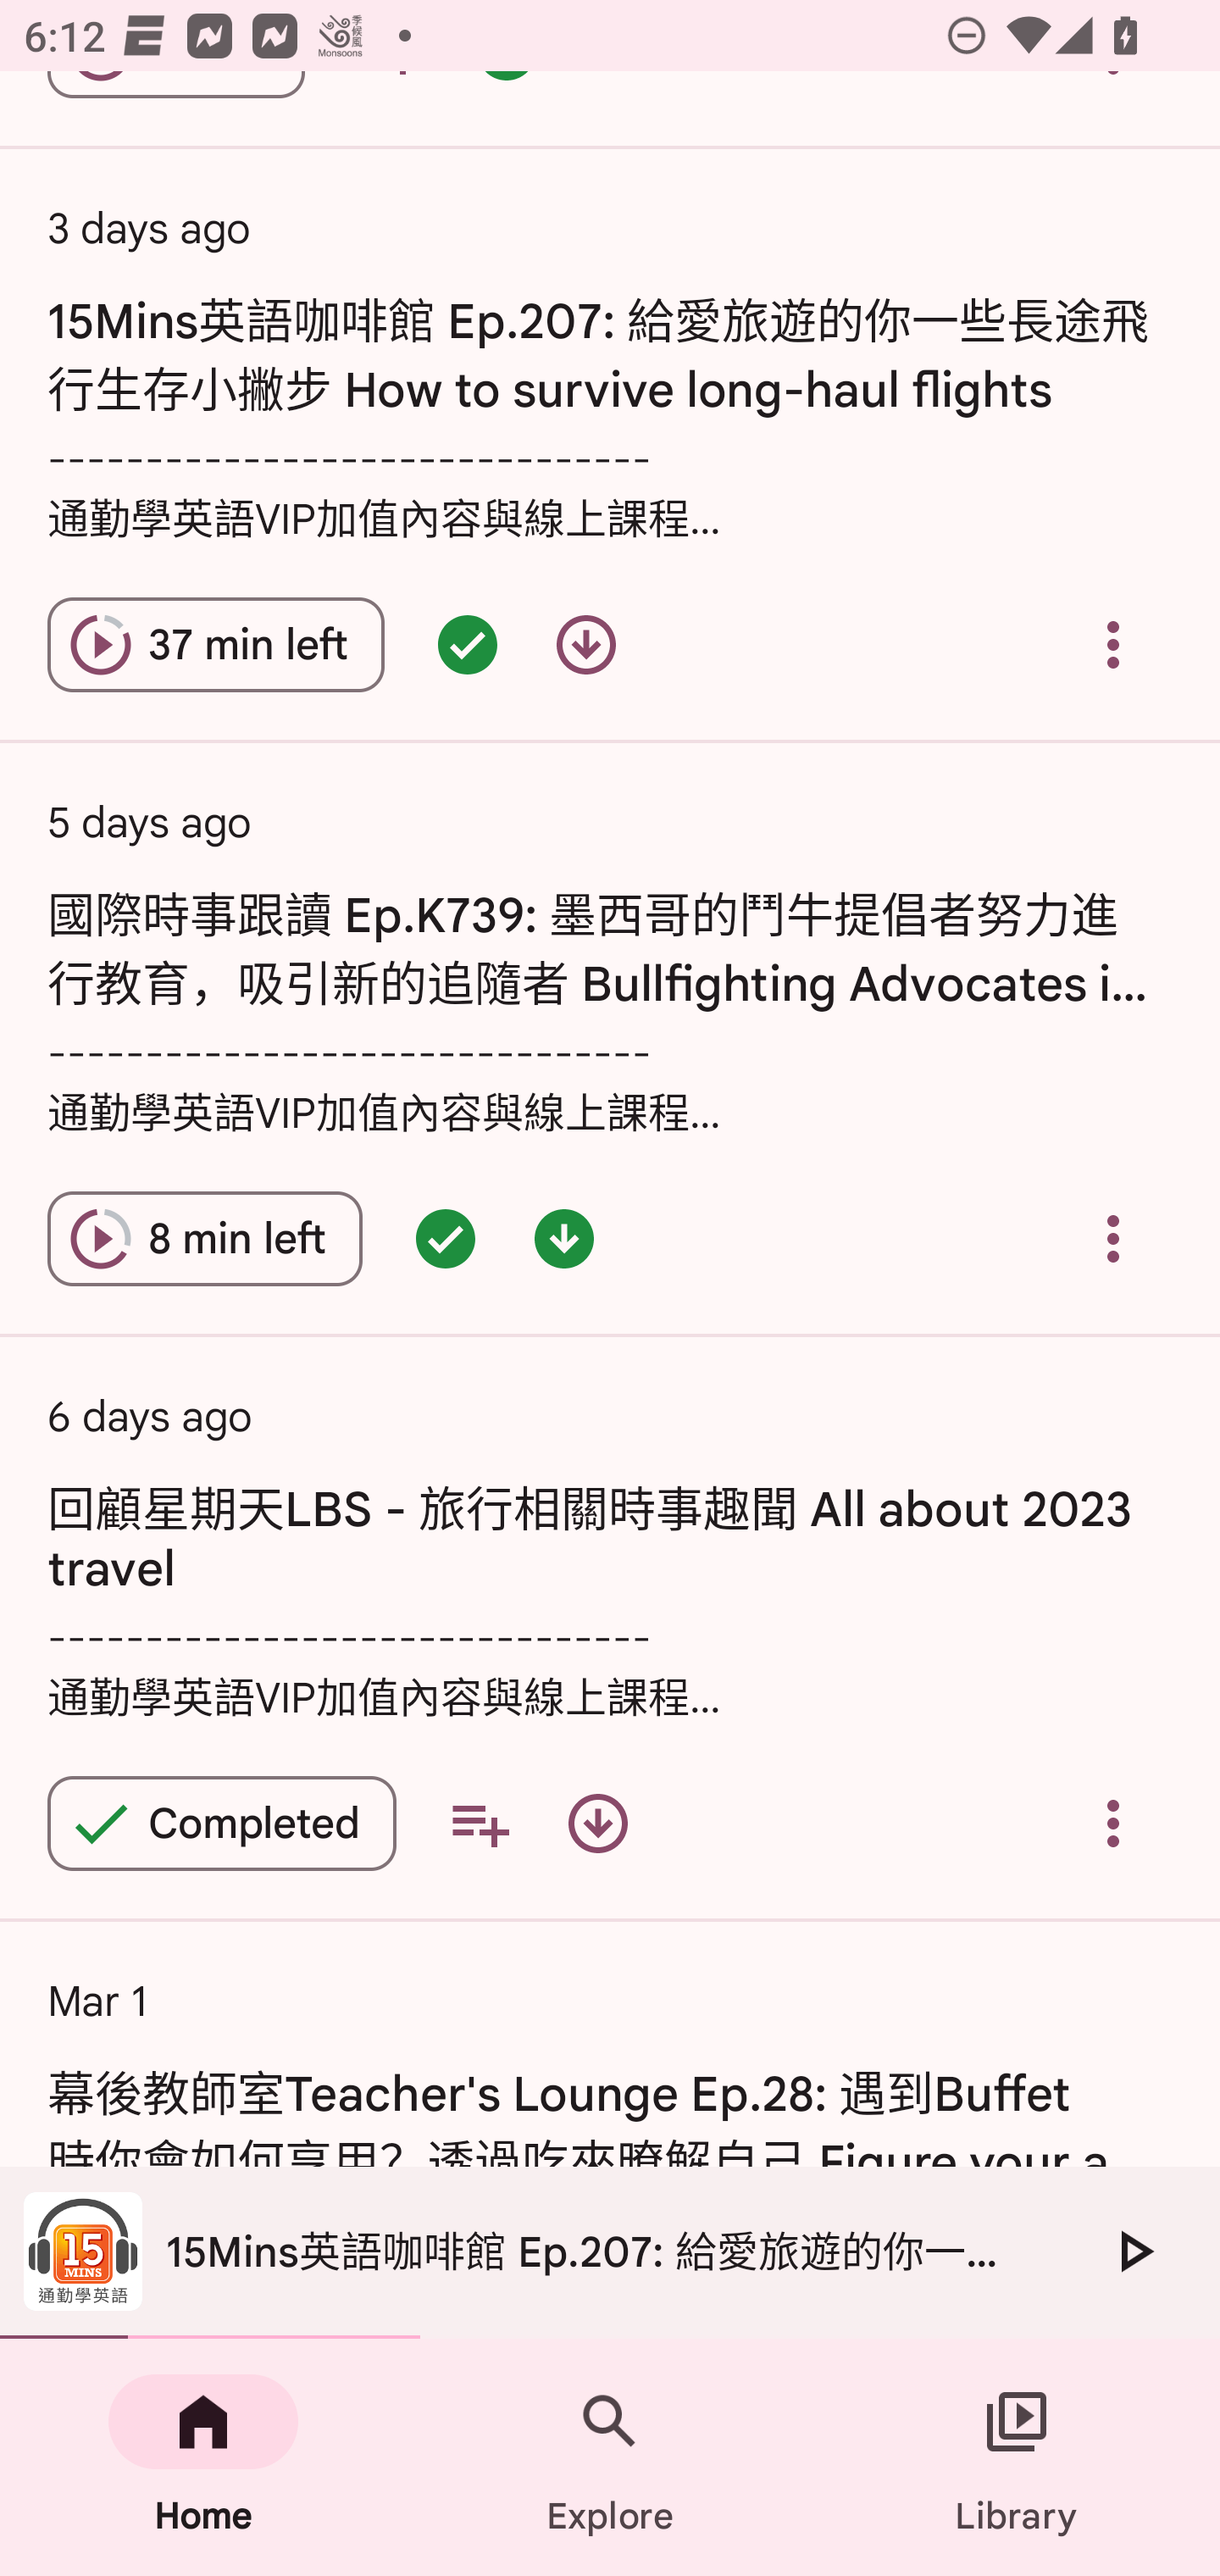 The width and height of the screenshot is (1220, 2576). Describe the element at coordinates (468, 645) in the screenshot. I see `Episode queued - double tap for options` at that location.